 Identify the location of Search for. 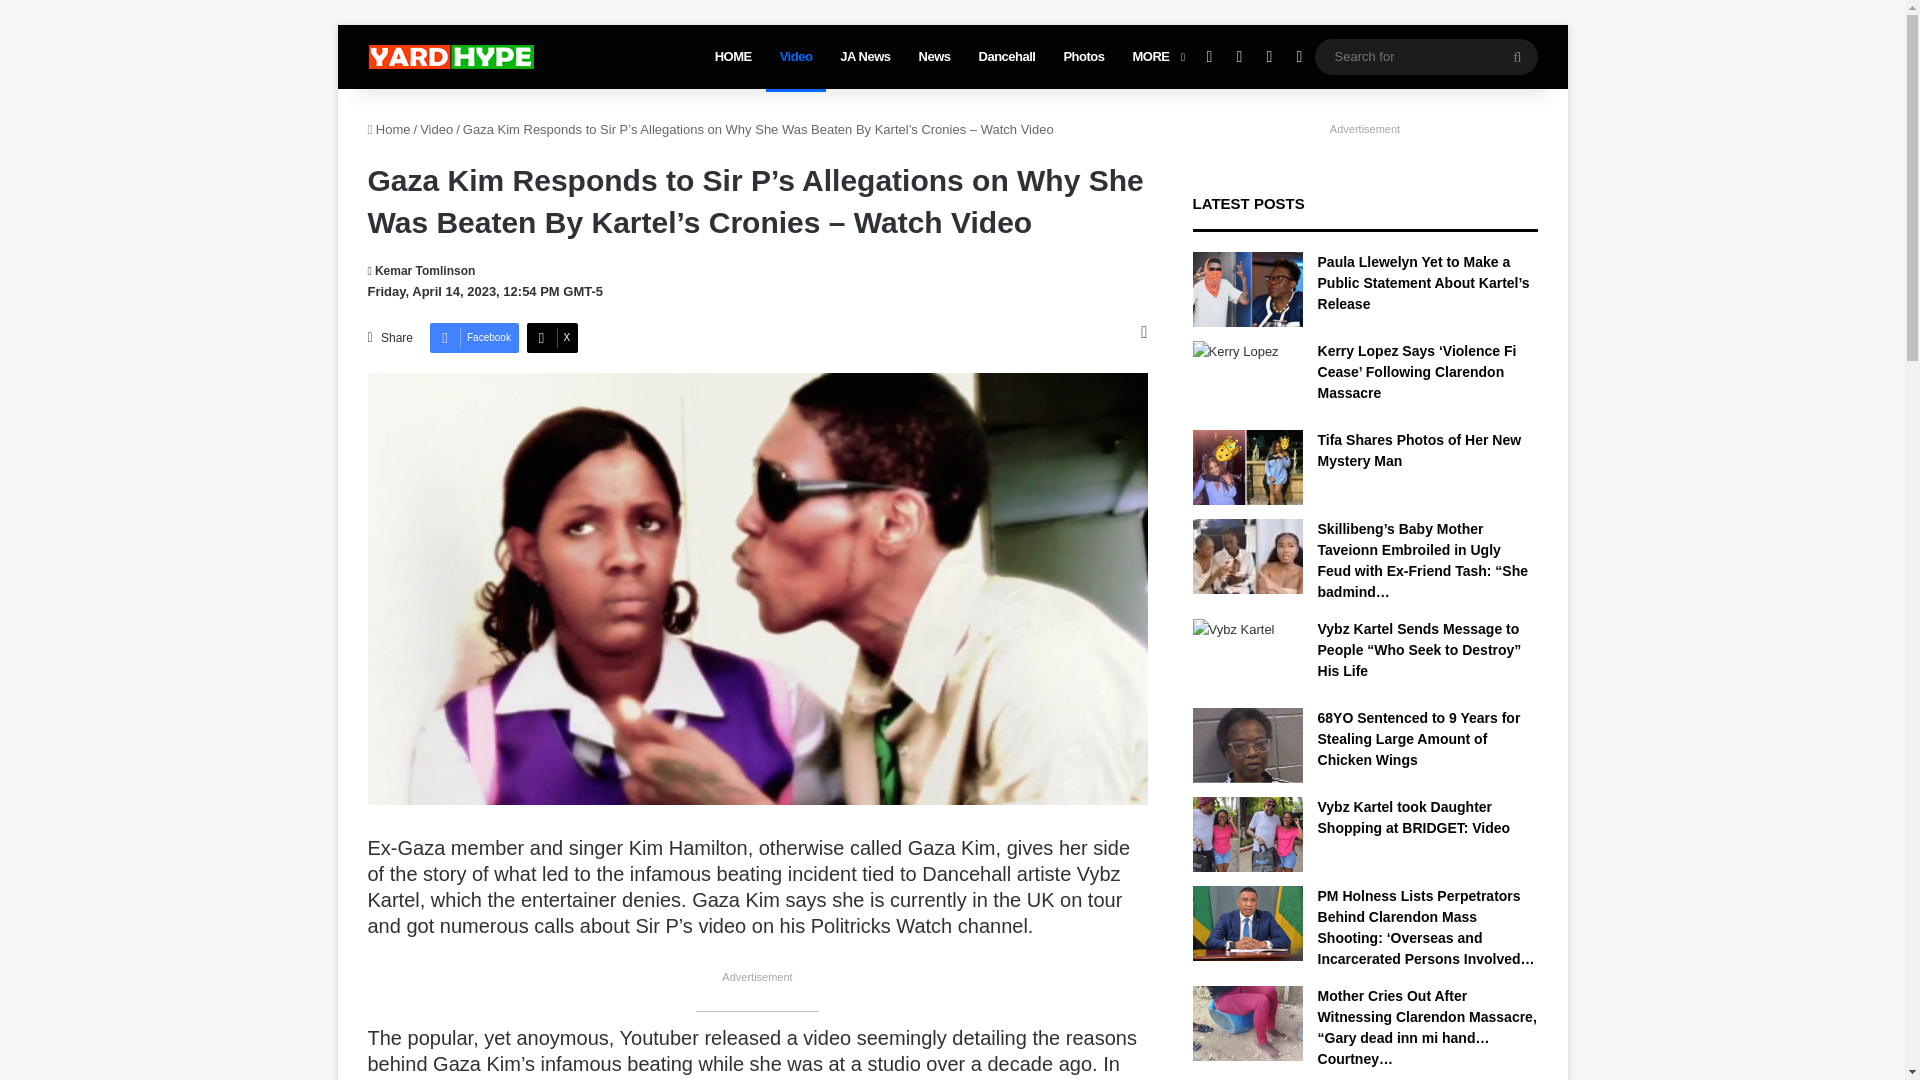
(1517, 56).